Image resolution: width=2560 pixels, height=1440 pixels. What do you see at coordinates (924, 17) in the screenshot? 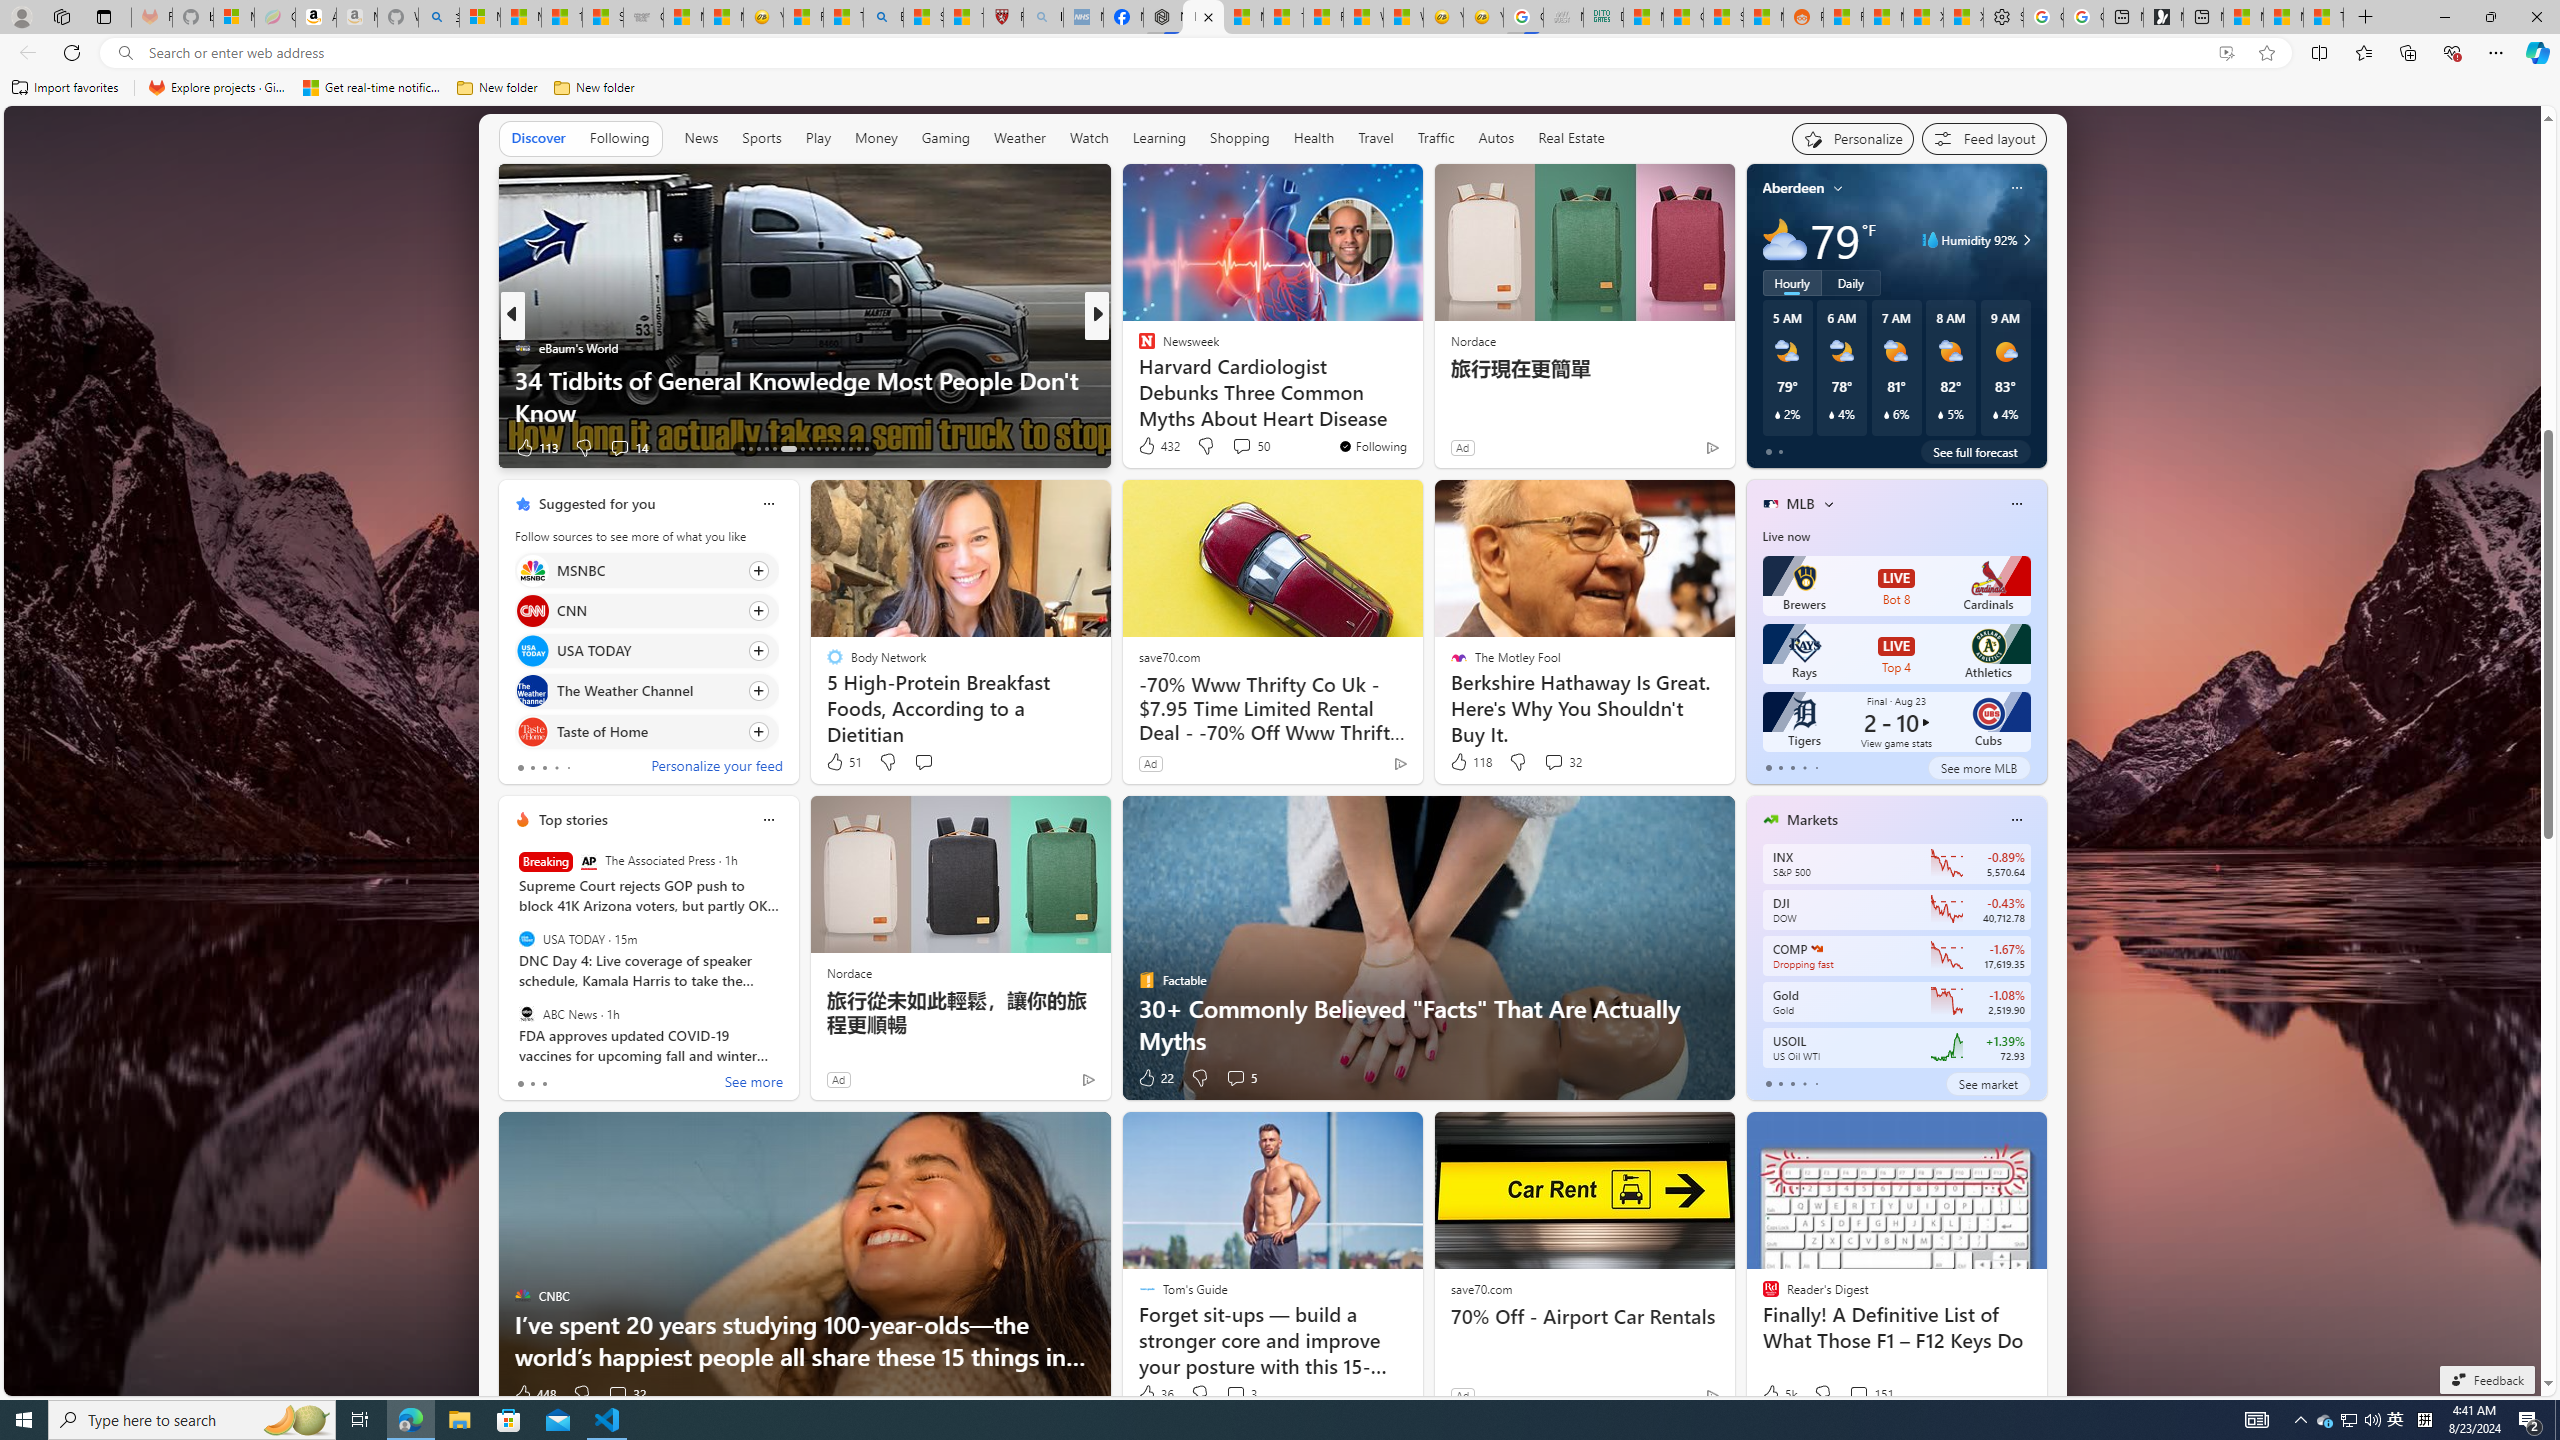
I see `Science - MSN` at bounding box center [924, 17].